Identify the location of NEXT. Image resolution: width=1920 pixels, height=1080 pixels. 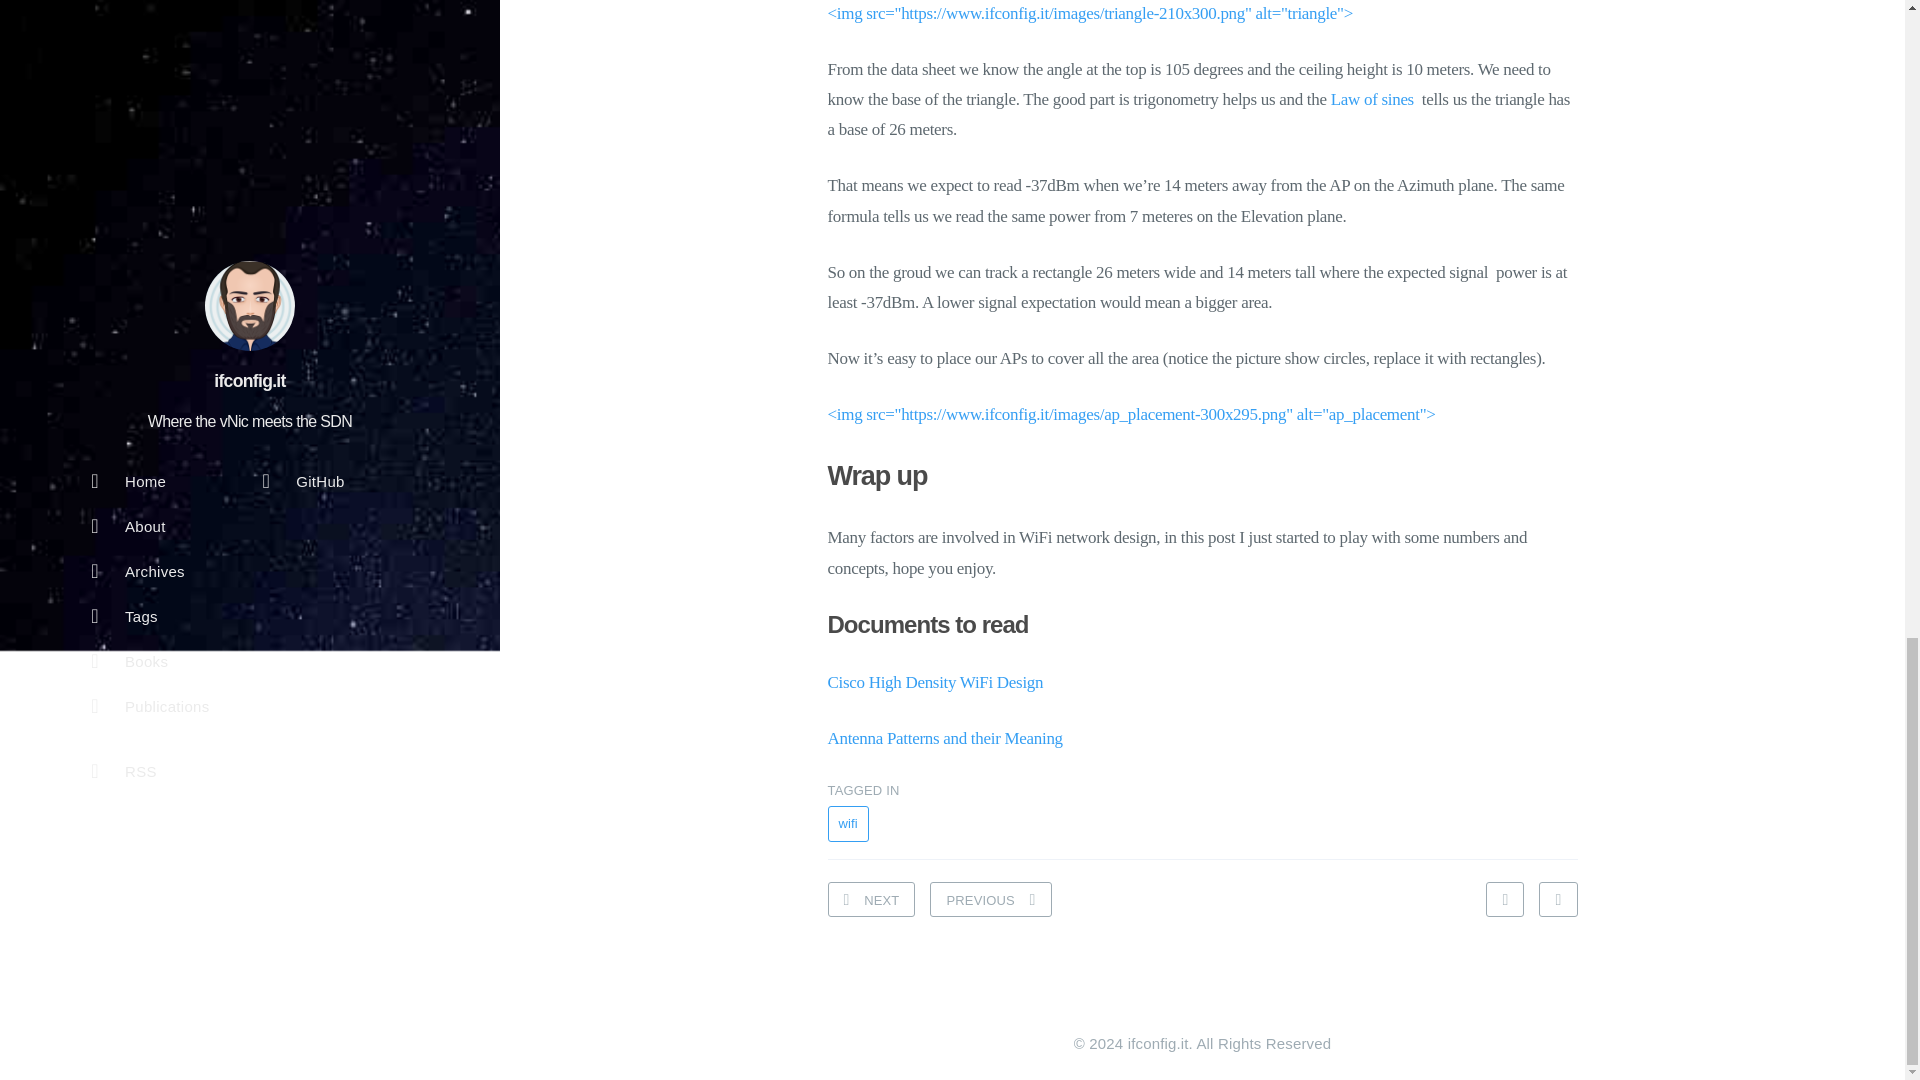
(871, 899).